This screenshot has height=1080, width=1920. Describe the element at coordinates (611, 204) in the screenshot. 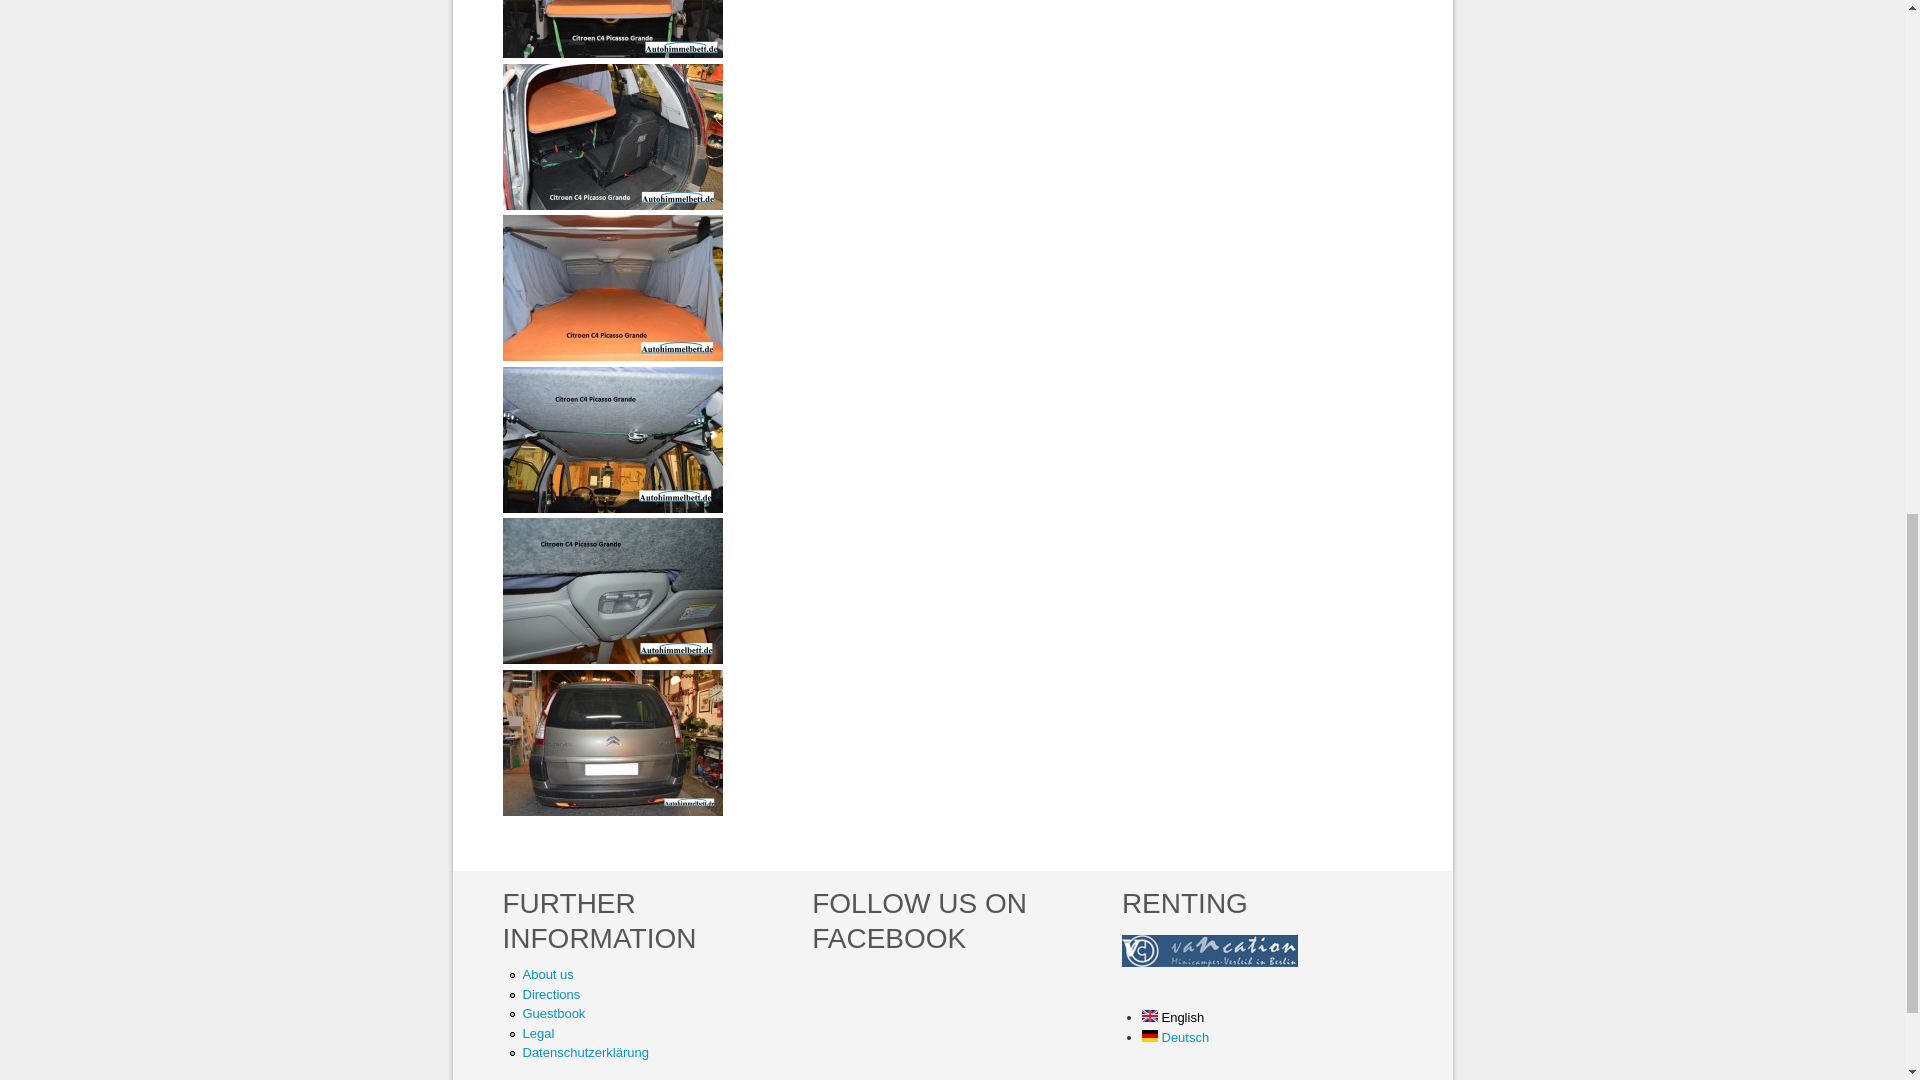

I see `Citroen C4 Picasso heruntergeschwenktes Auto-Himmelbett` at that location.